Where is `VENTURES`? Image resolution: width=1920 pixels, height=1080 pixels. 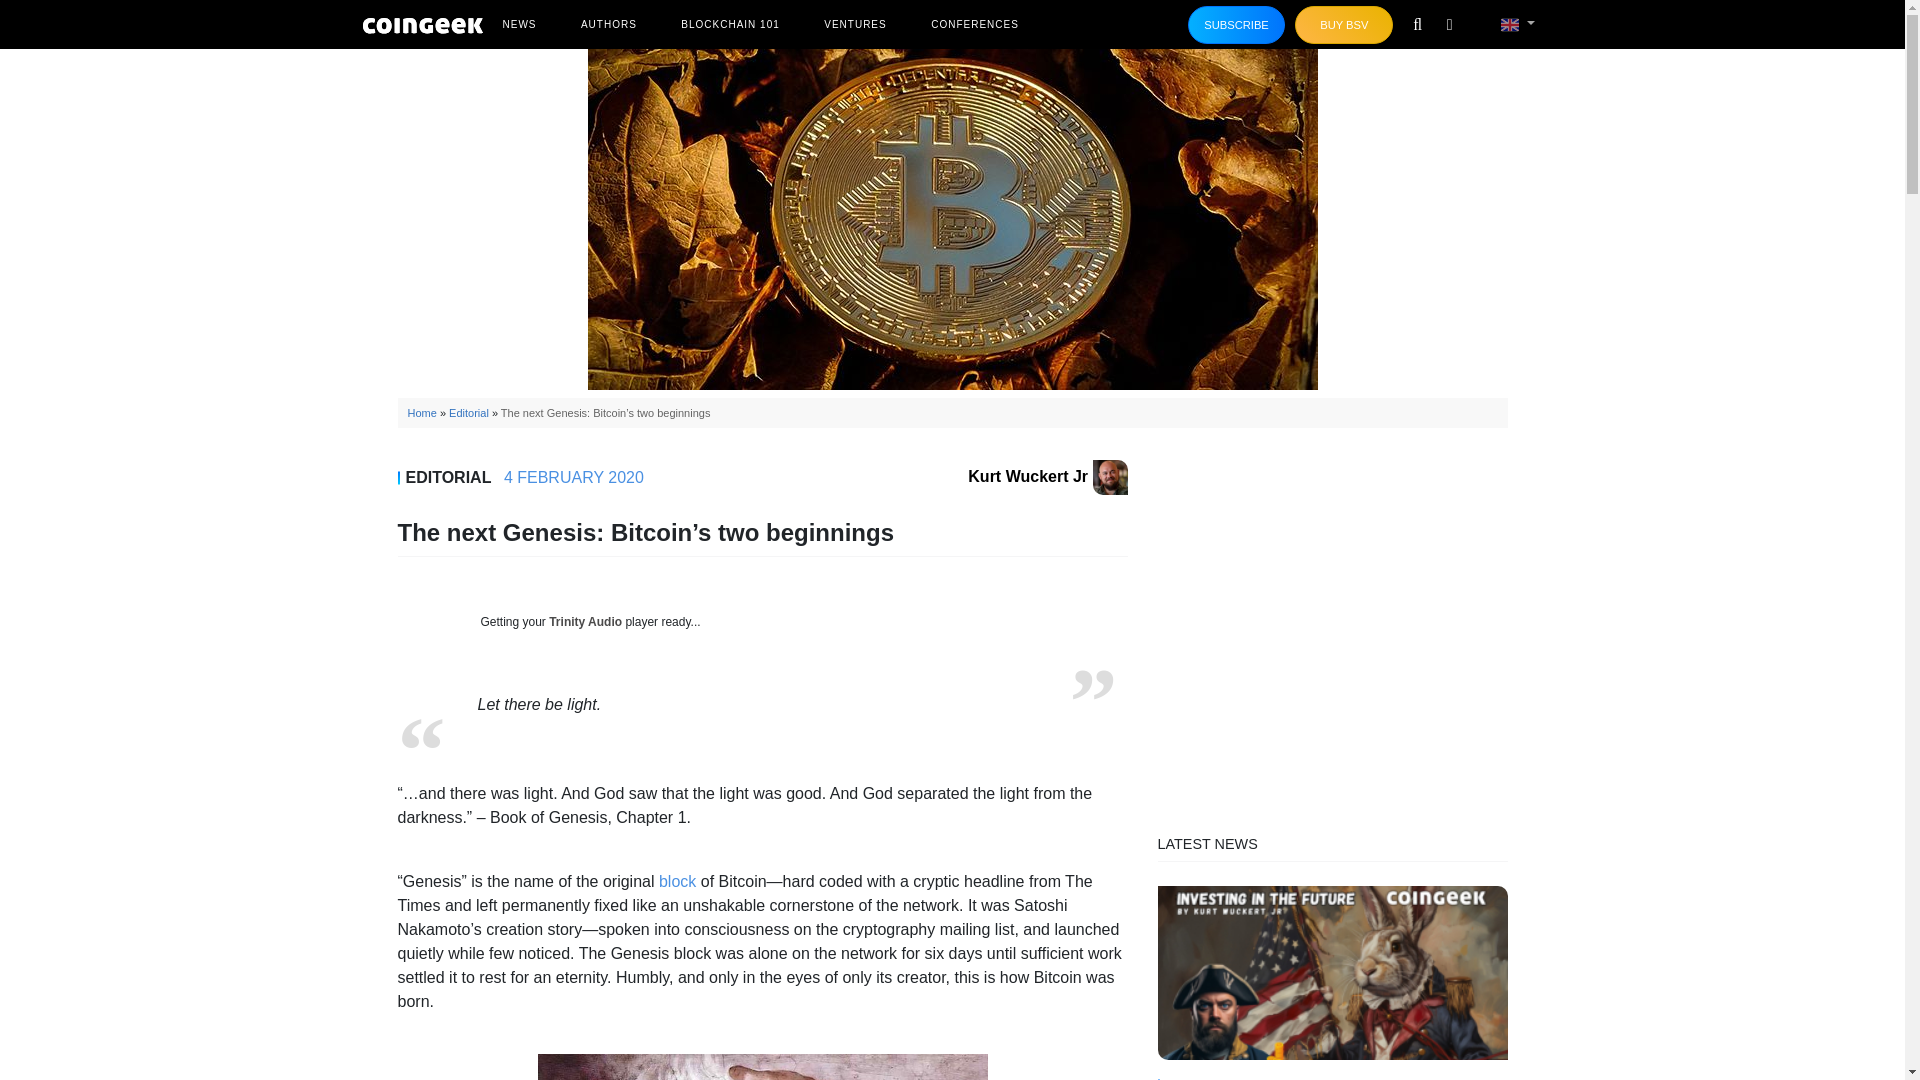
VENTURES is located at coordinates (855, 24).